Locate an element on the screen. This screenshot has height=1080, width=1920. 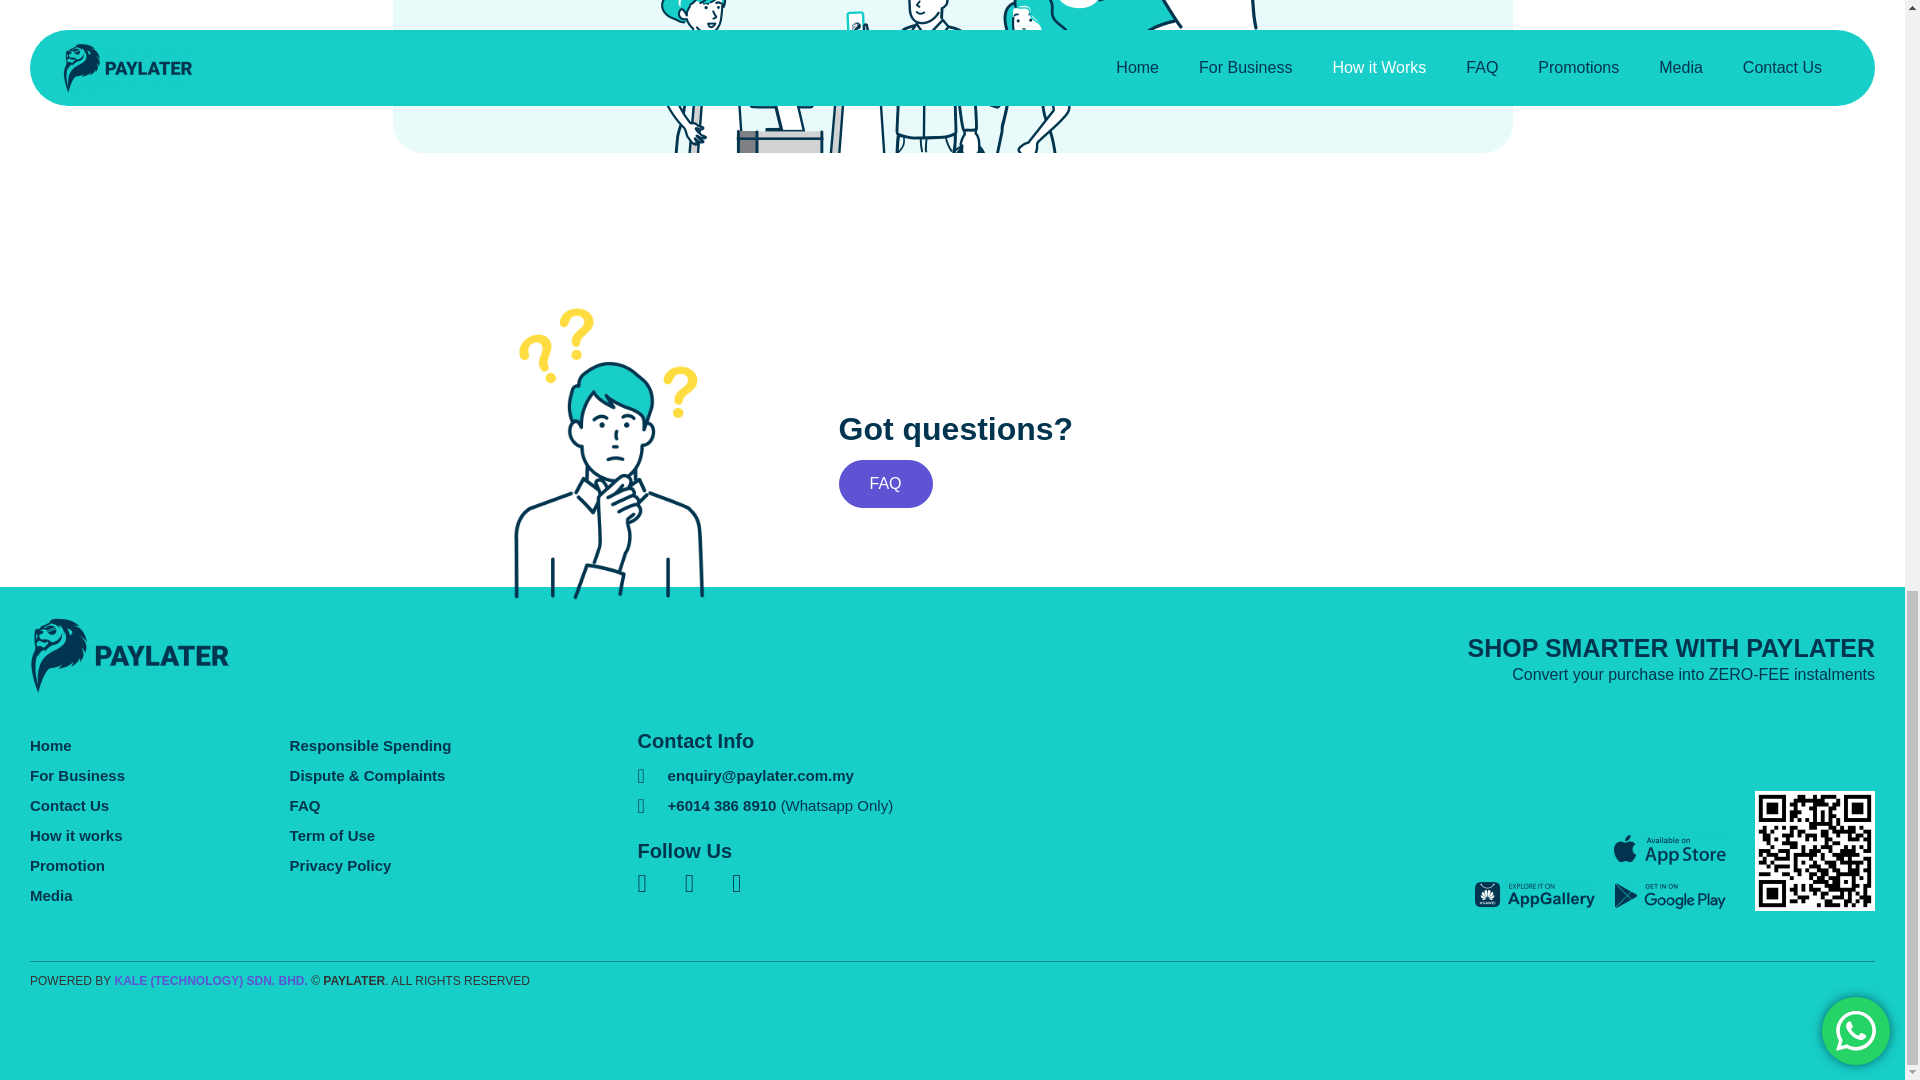
Promotion is located at coordinates (160, 866).